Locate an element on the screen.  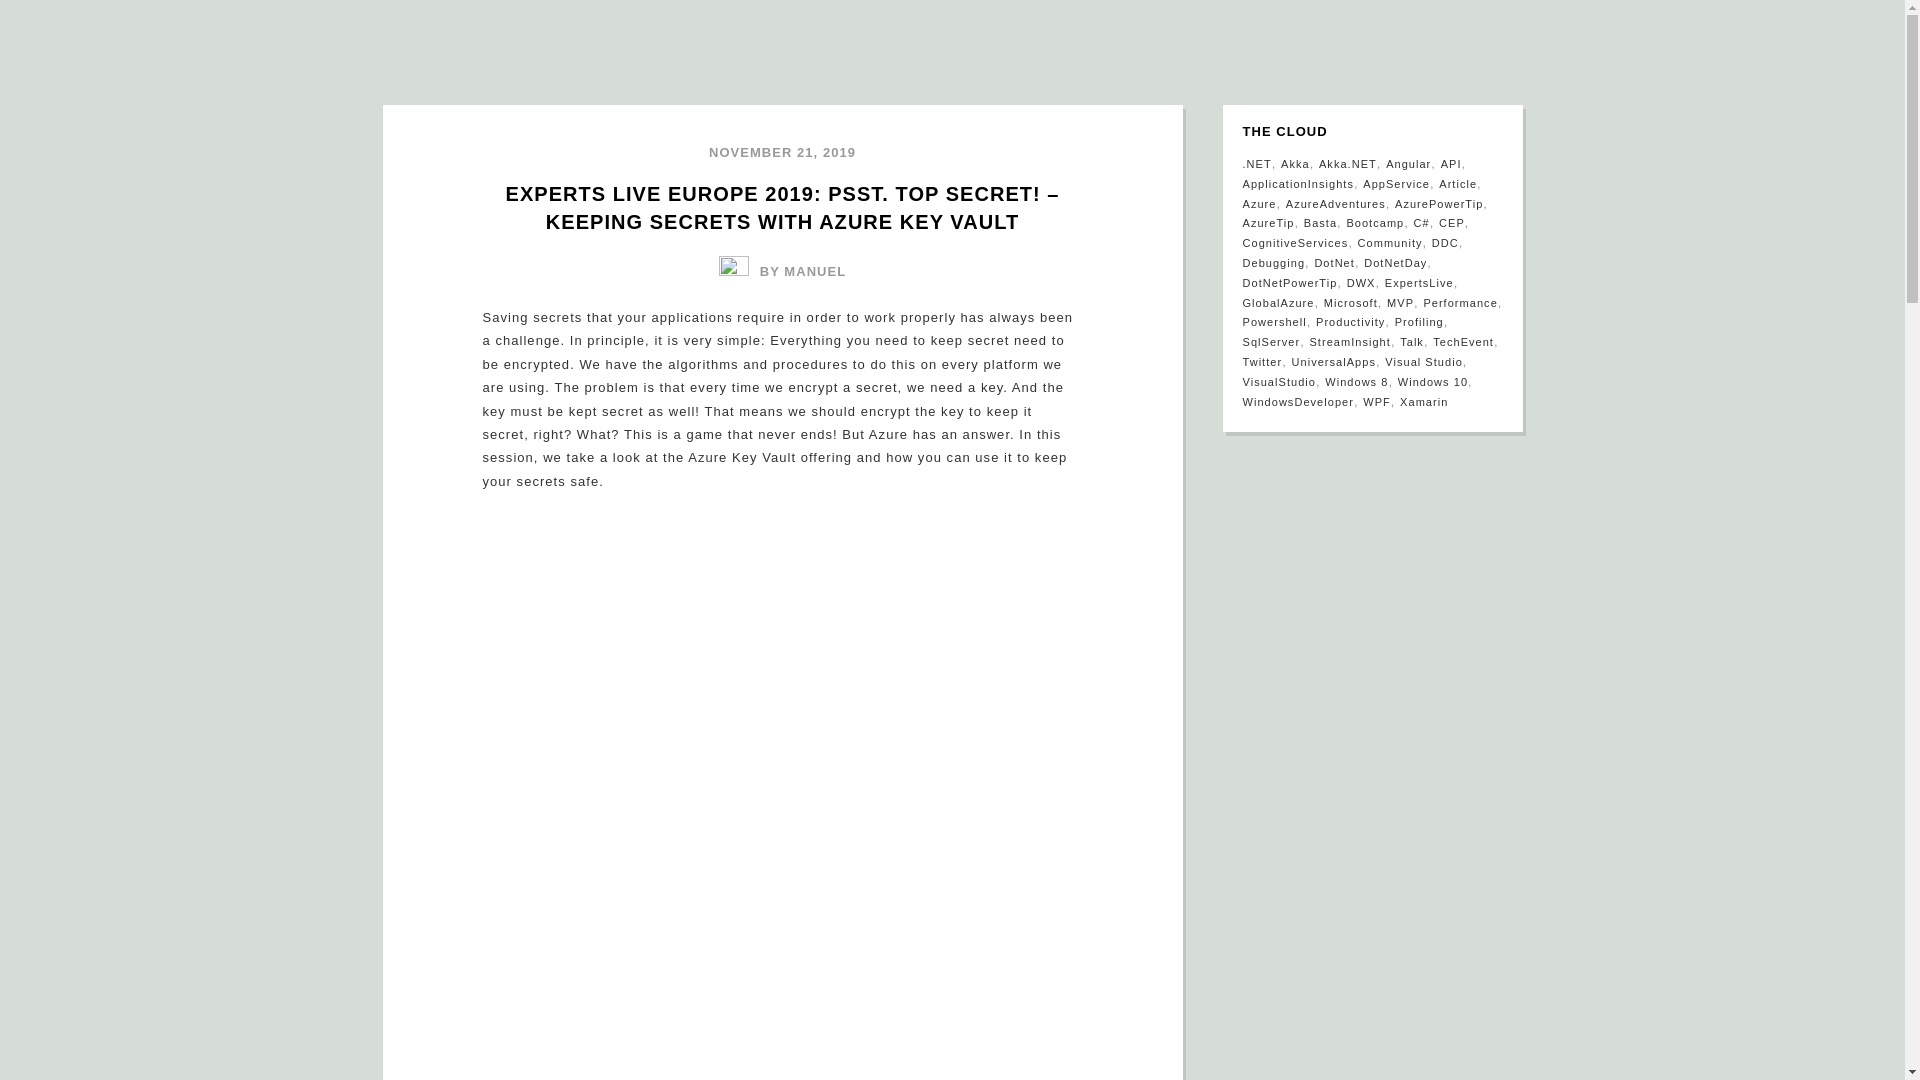
Akka is located at coordinates (1294, 163).